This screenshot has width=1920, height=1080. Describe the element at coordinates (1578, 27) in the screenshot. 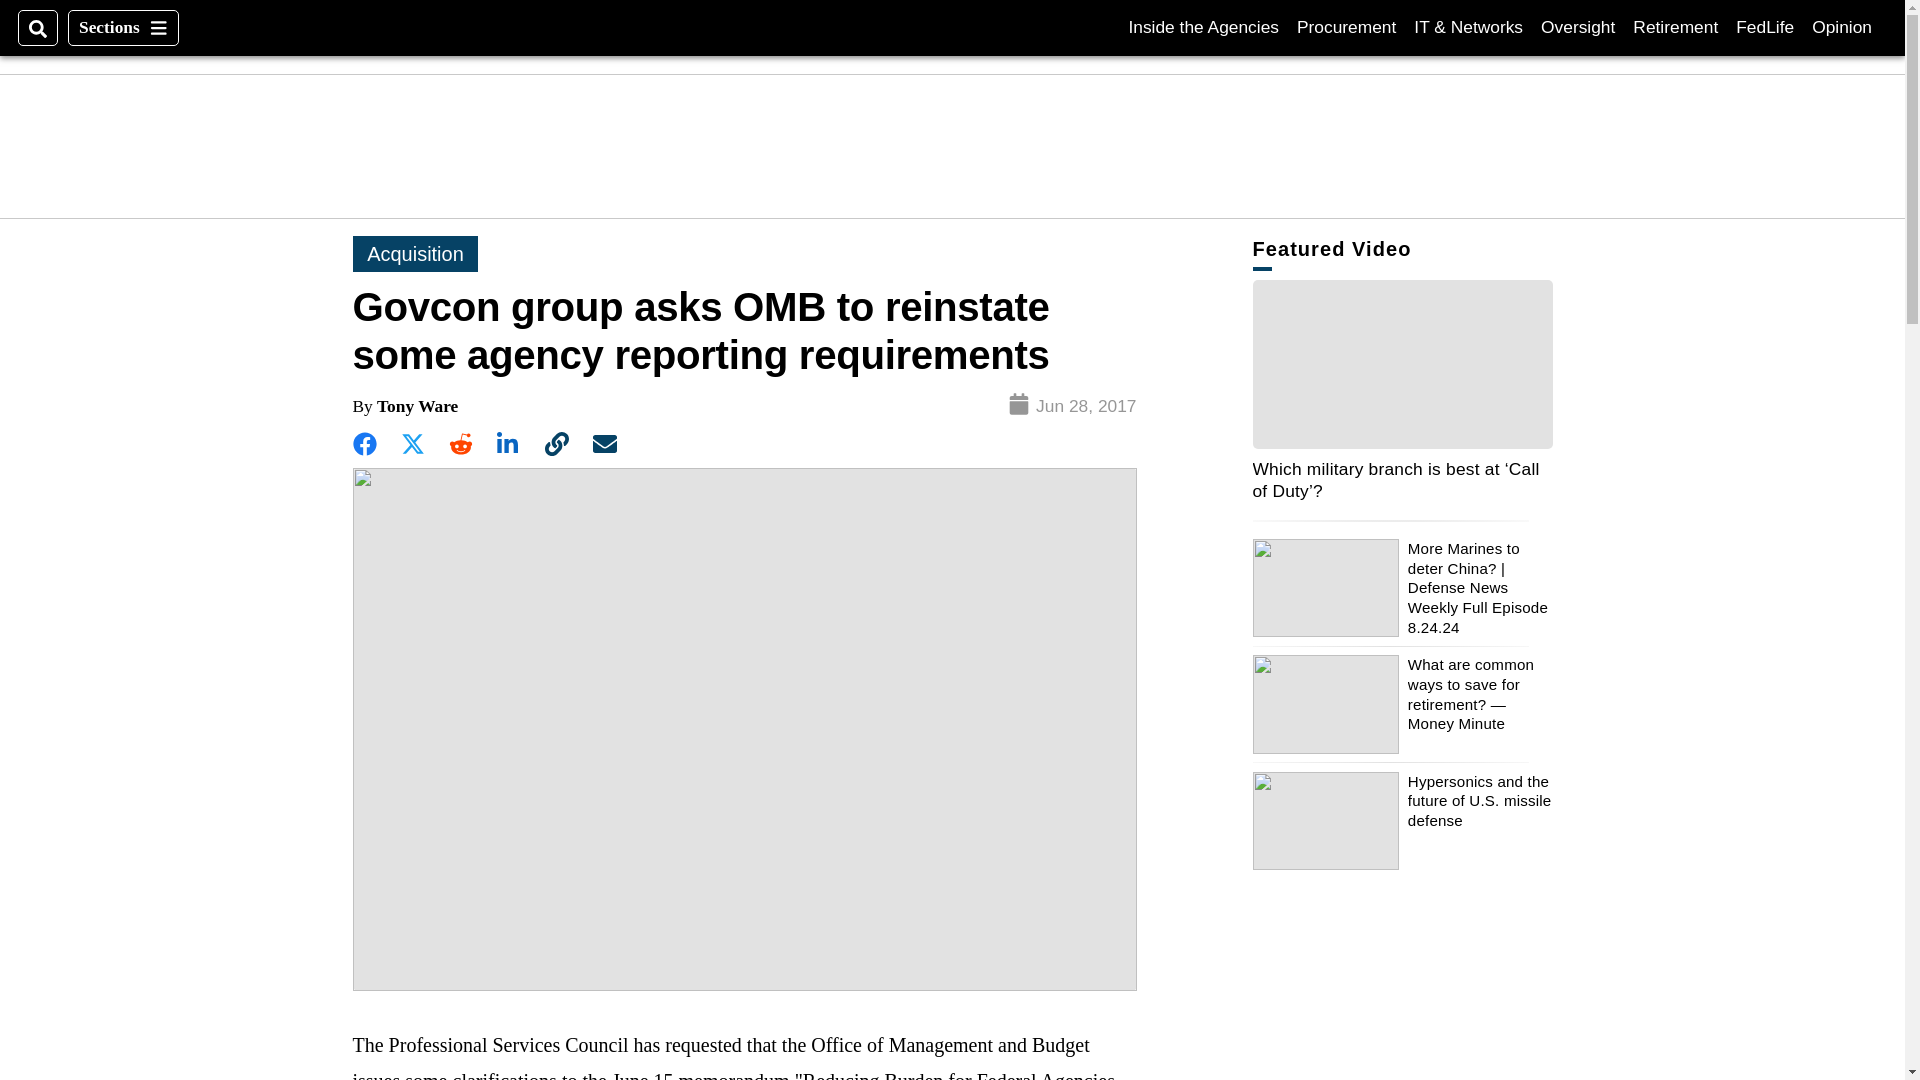

I see `Oversight` at that location.